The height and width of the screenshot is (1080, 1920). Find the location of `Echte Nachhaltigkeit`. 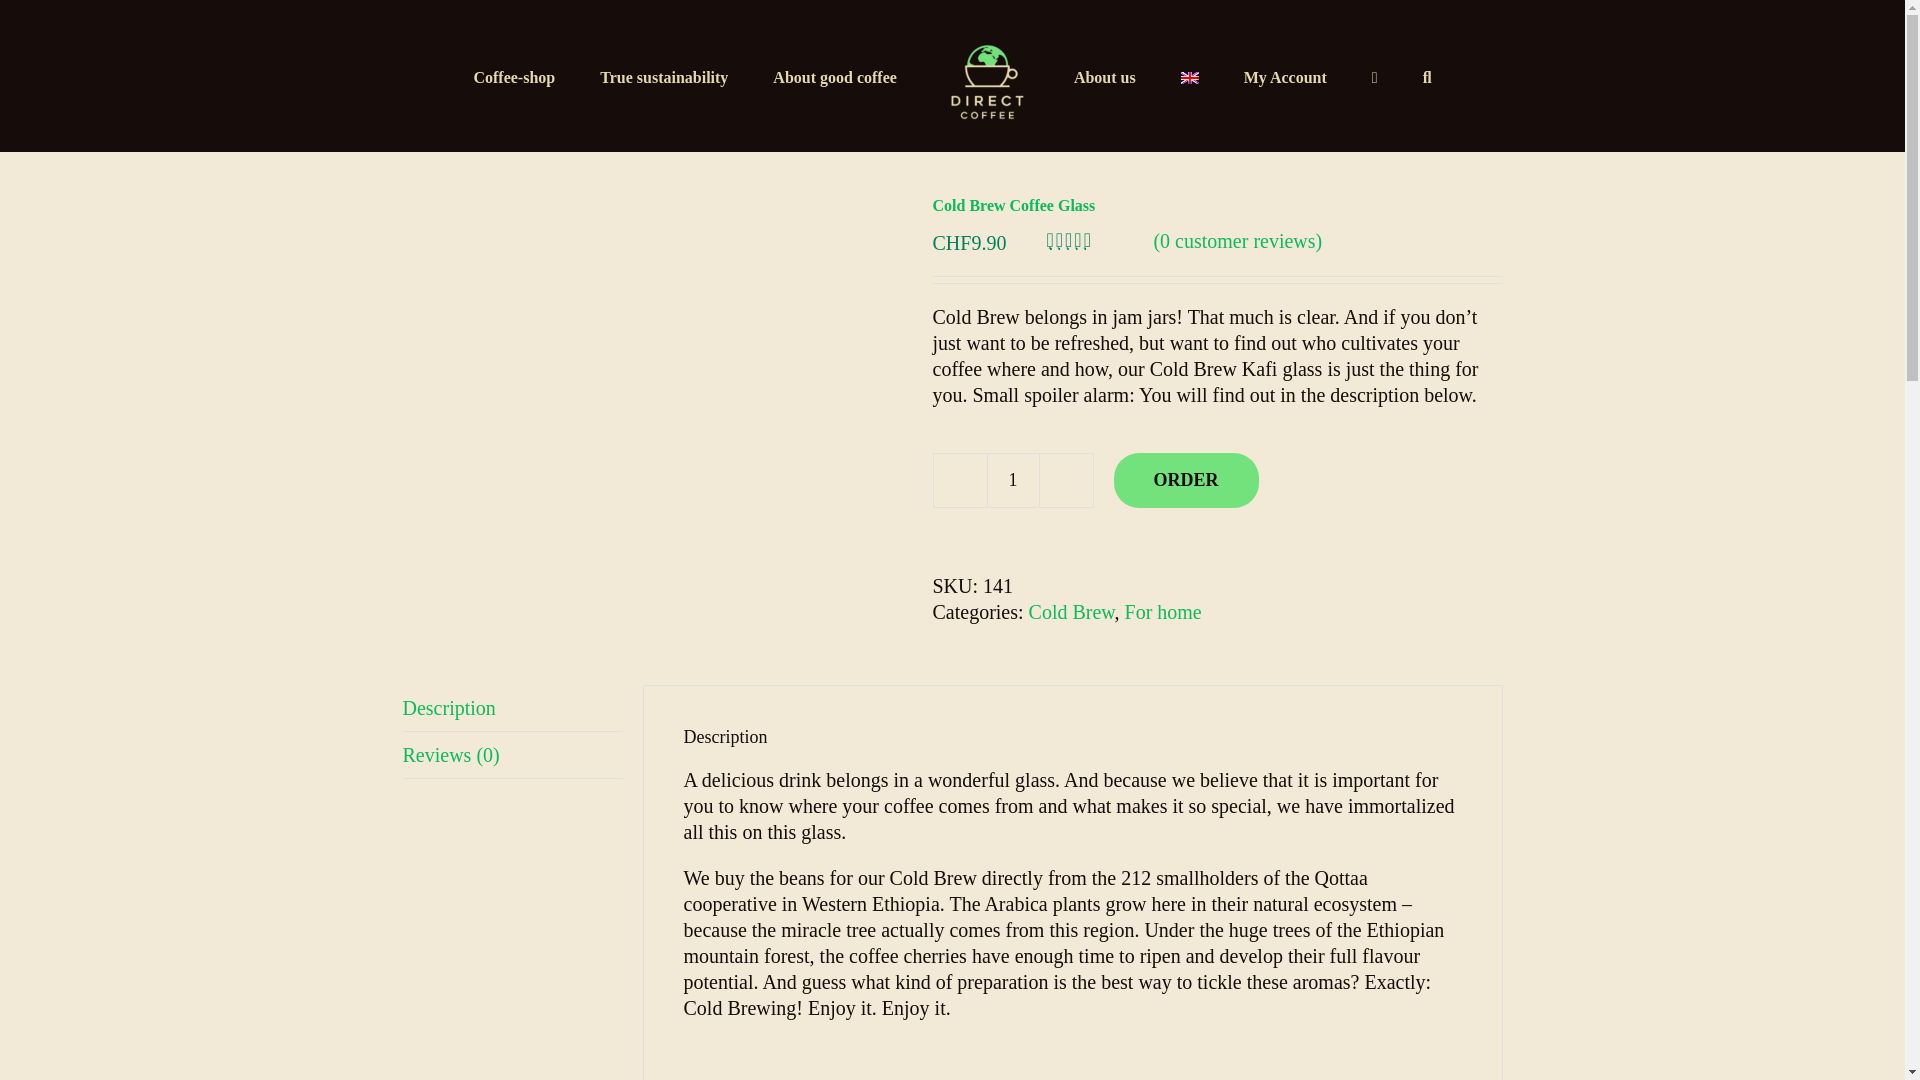

Echte Nachhaltigkeit is located at coordinates (663, 75).